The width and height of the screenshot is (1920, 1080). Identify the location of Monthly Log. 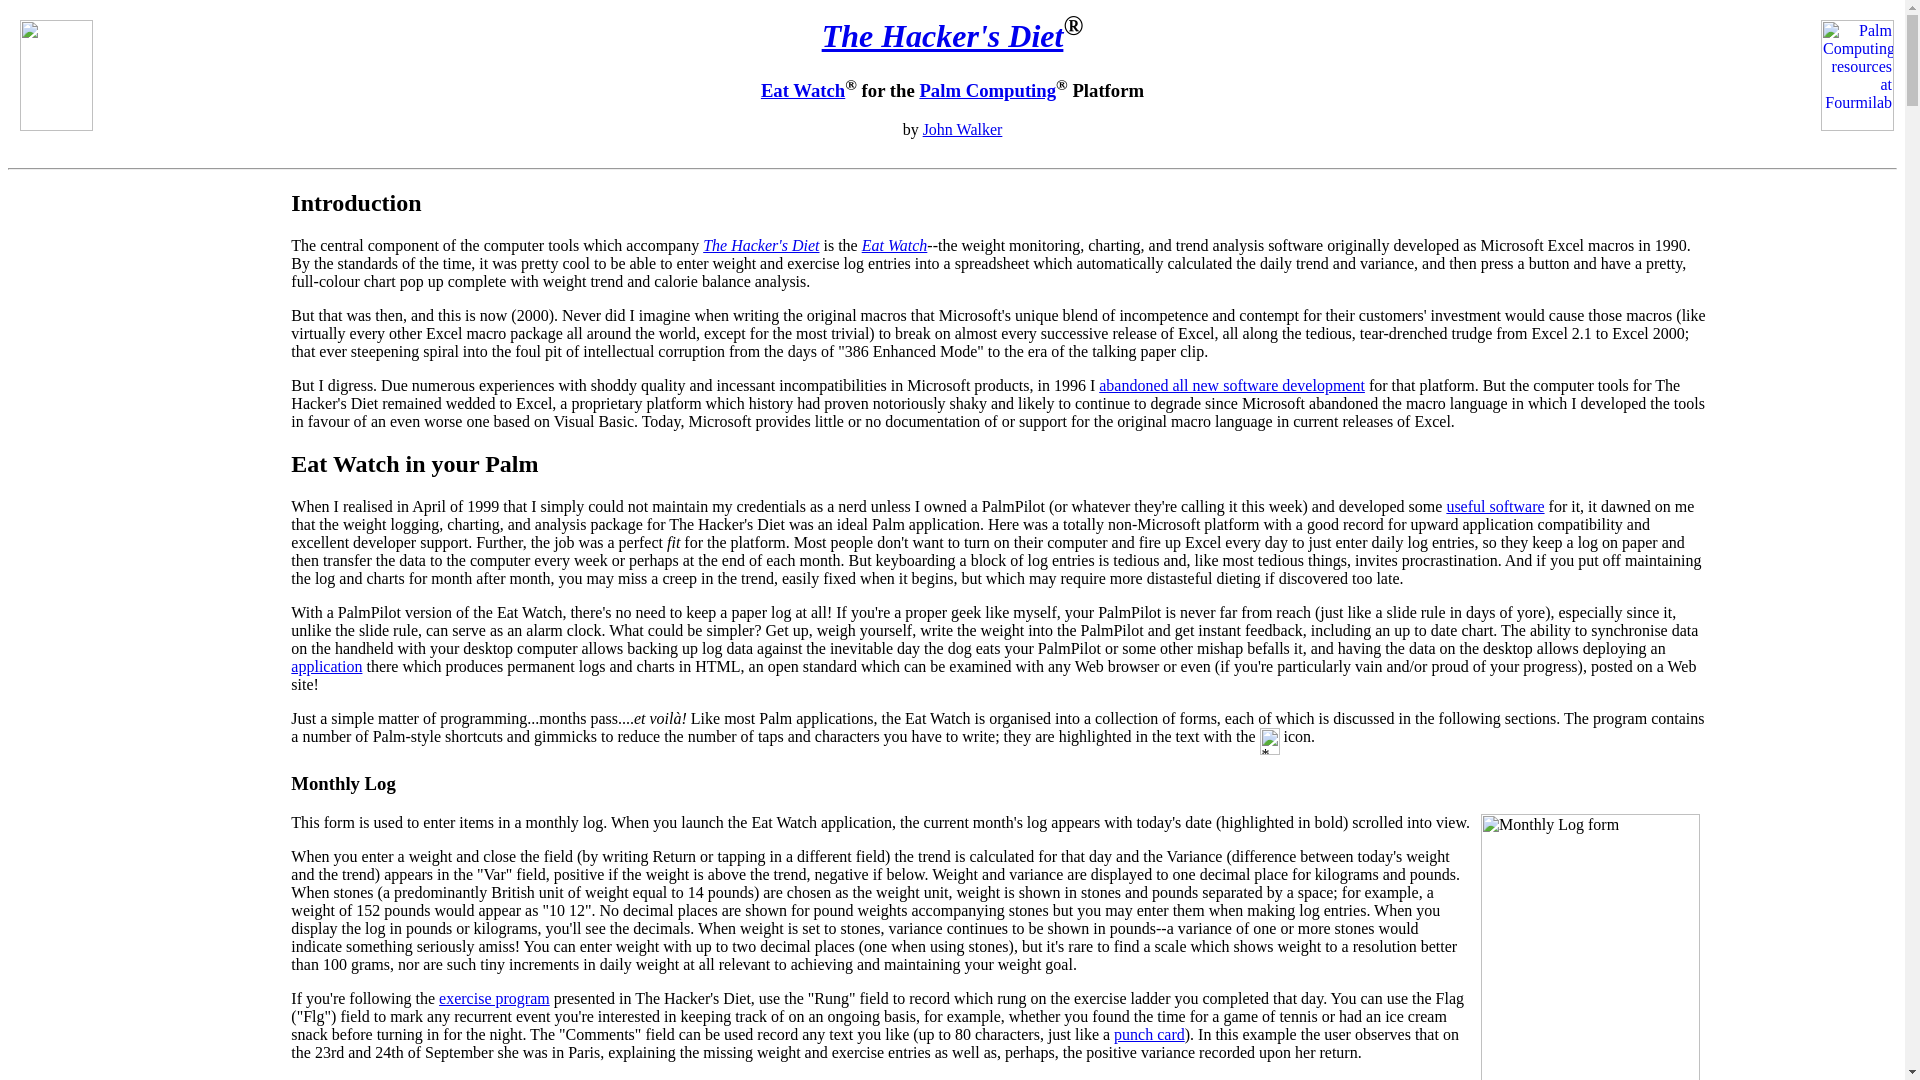
(343, 783).